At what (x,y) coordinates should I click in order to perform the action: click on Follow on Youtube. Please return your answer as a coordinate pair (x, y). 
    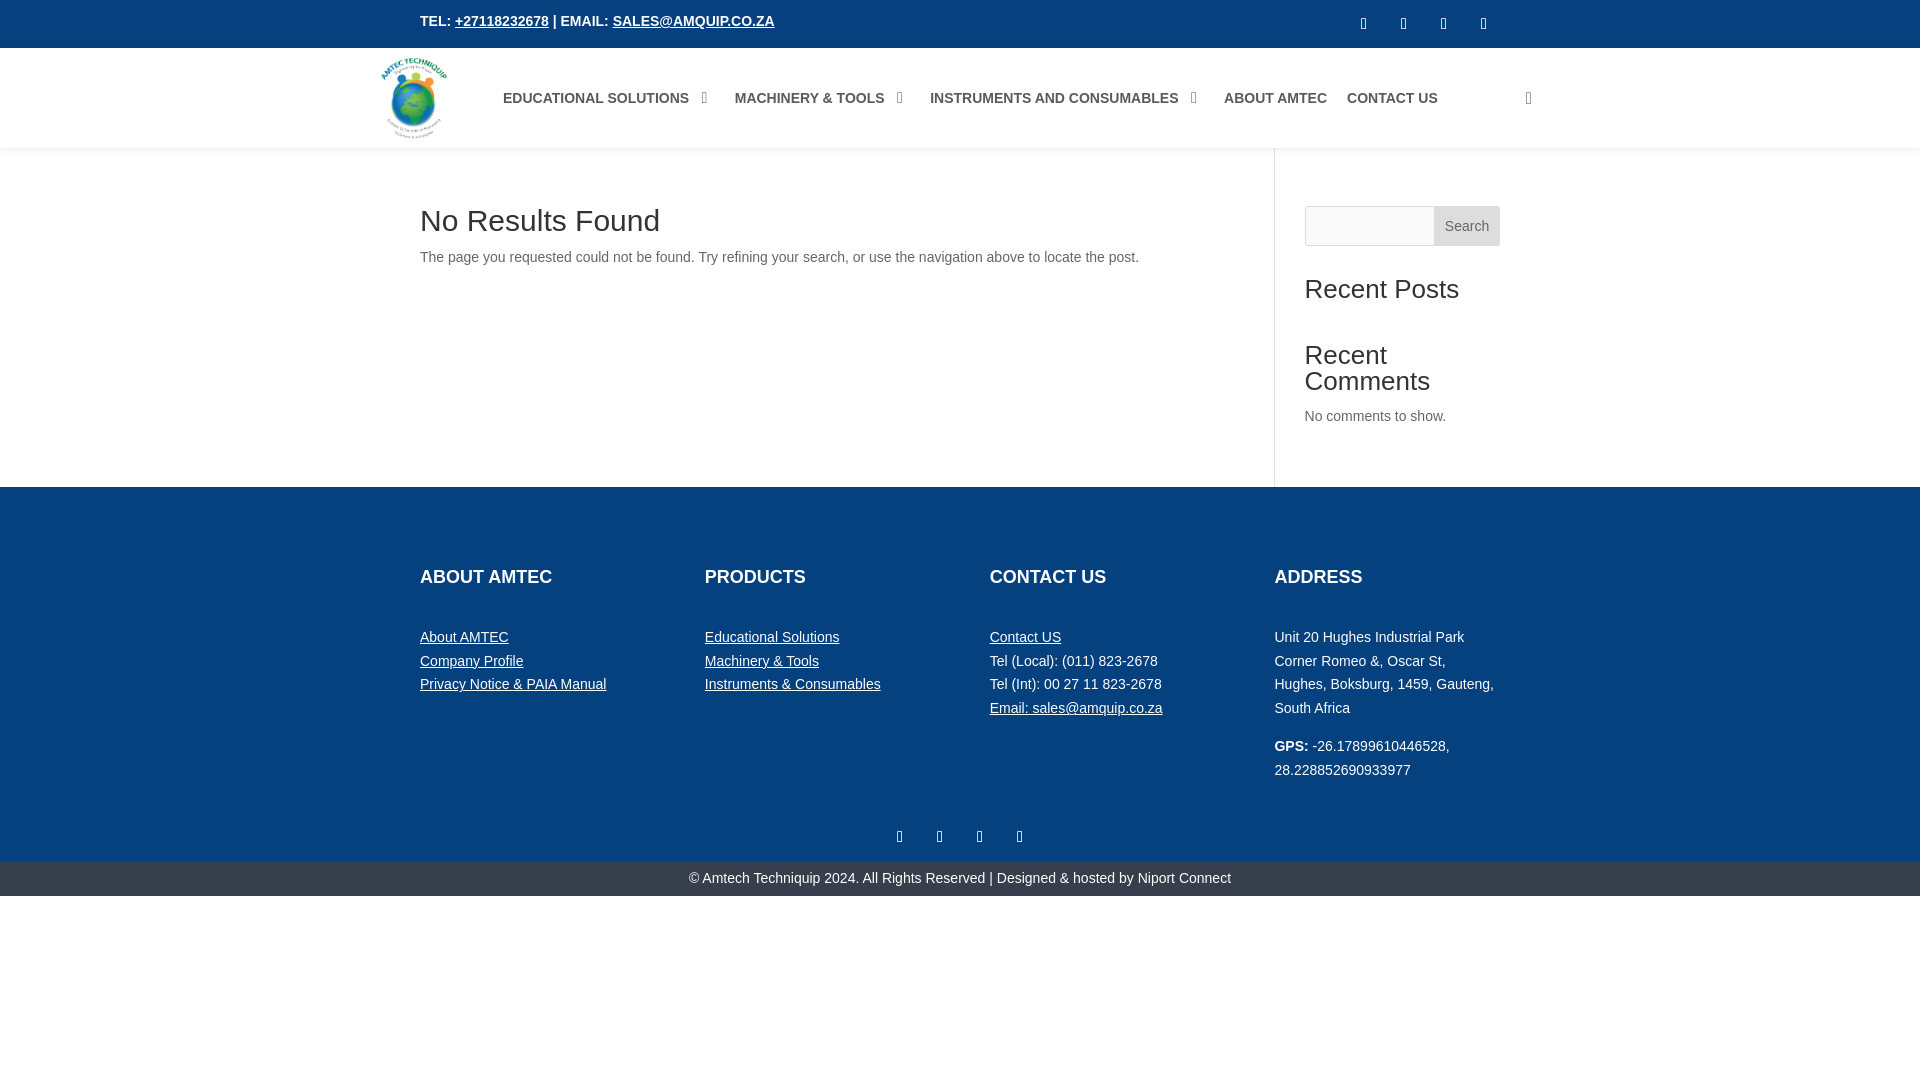
    Looking at the image, I should click on (1020, 836).